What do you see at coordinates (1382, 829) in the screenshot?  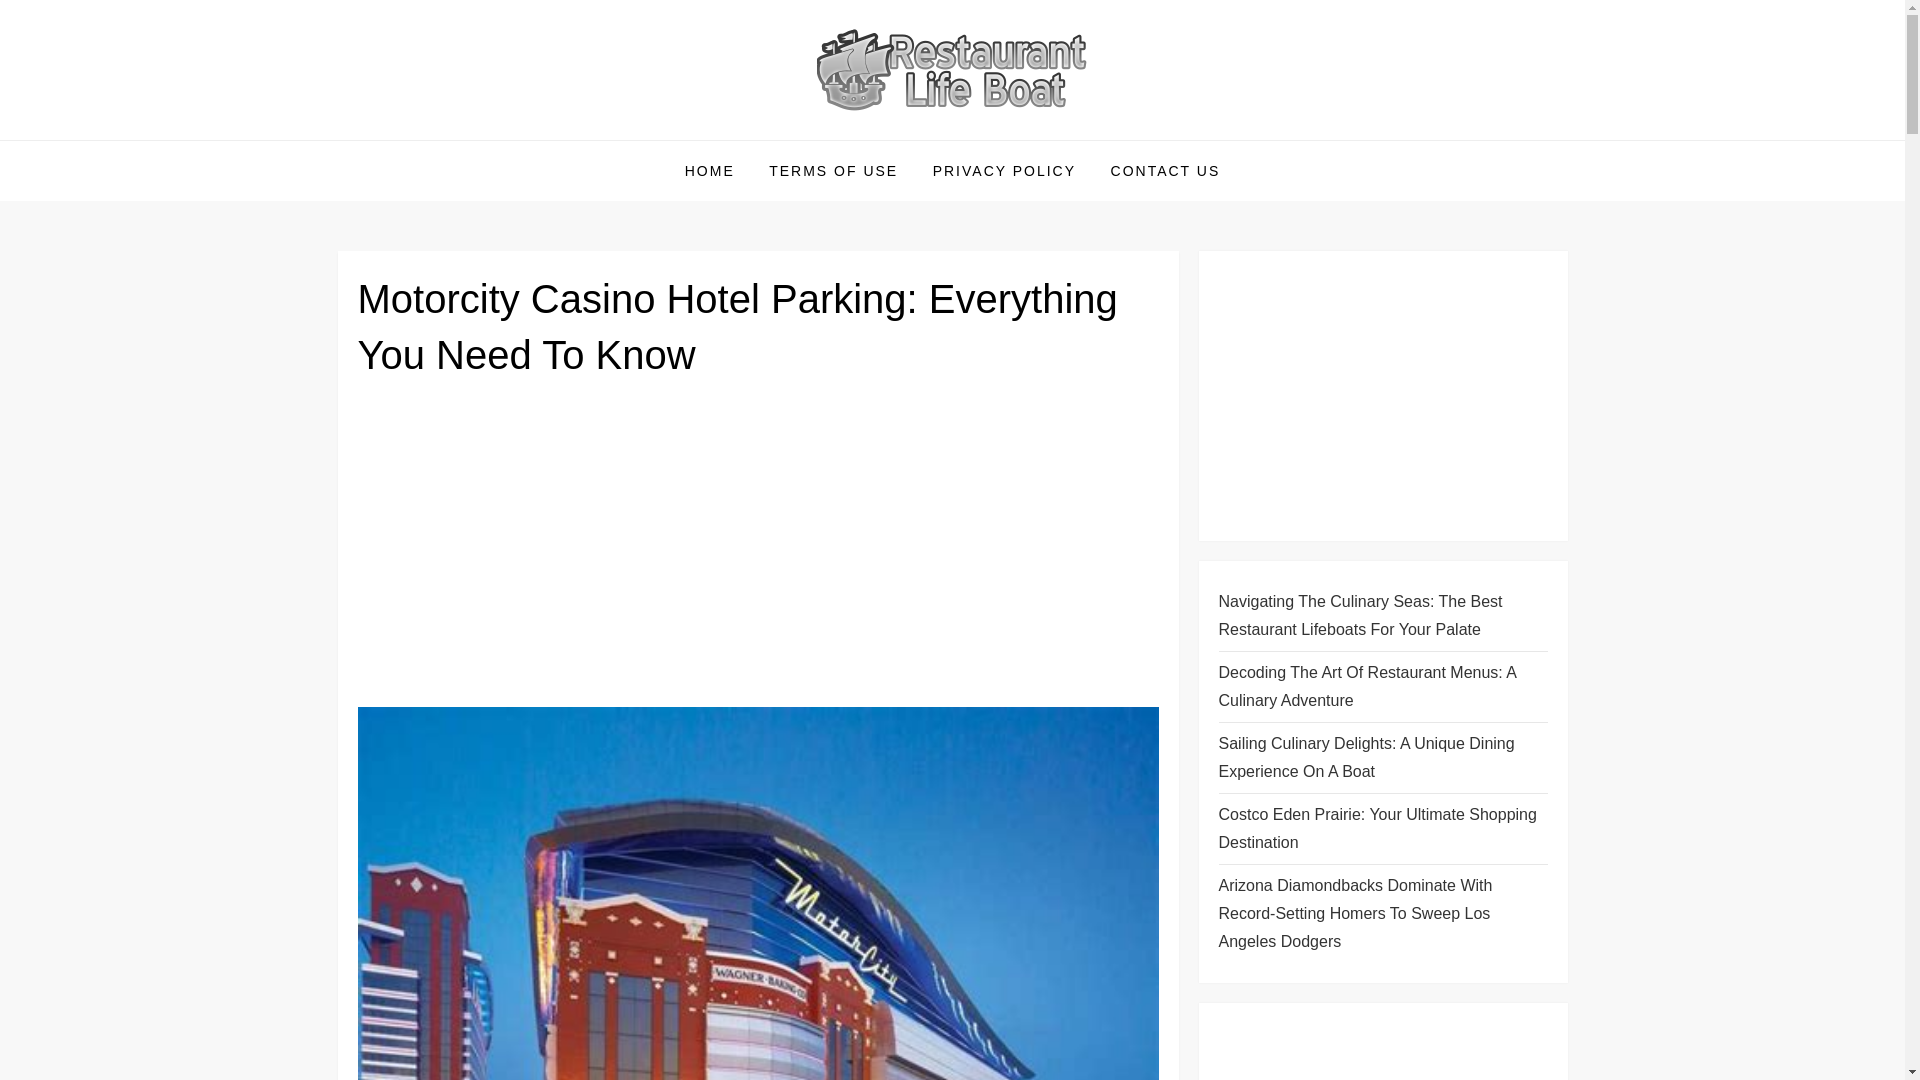 I see `Costco Eden Prairie: Your Ultimate Shopping Destination` at bounding box center [1382, 829].